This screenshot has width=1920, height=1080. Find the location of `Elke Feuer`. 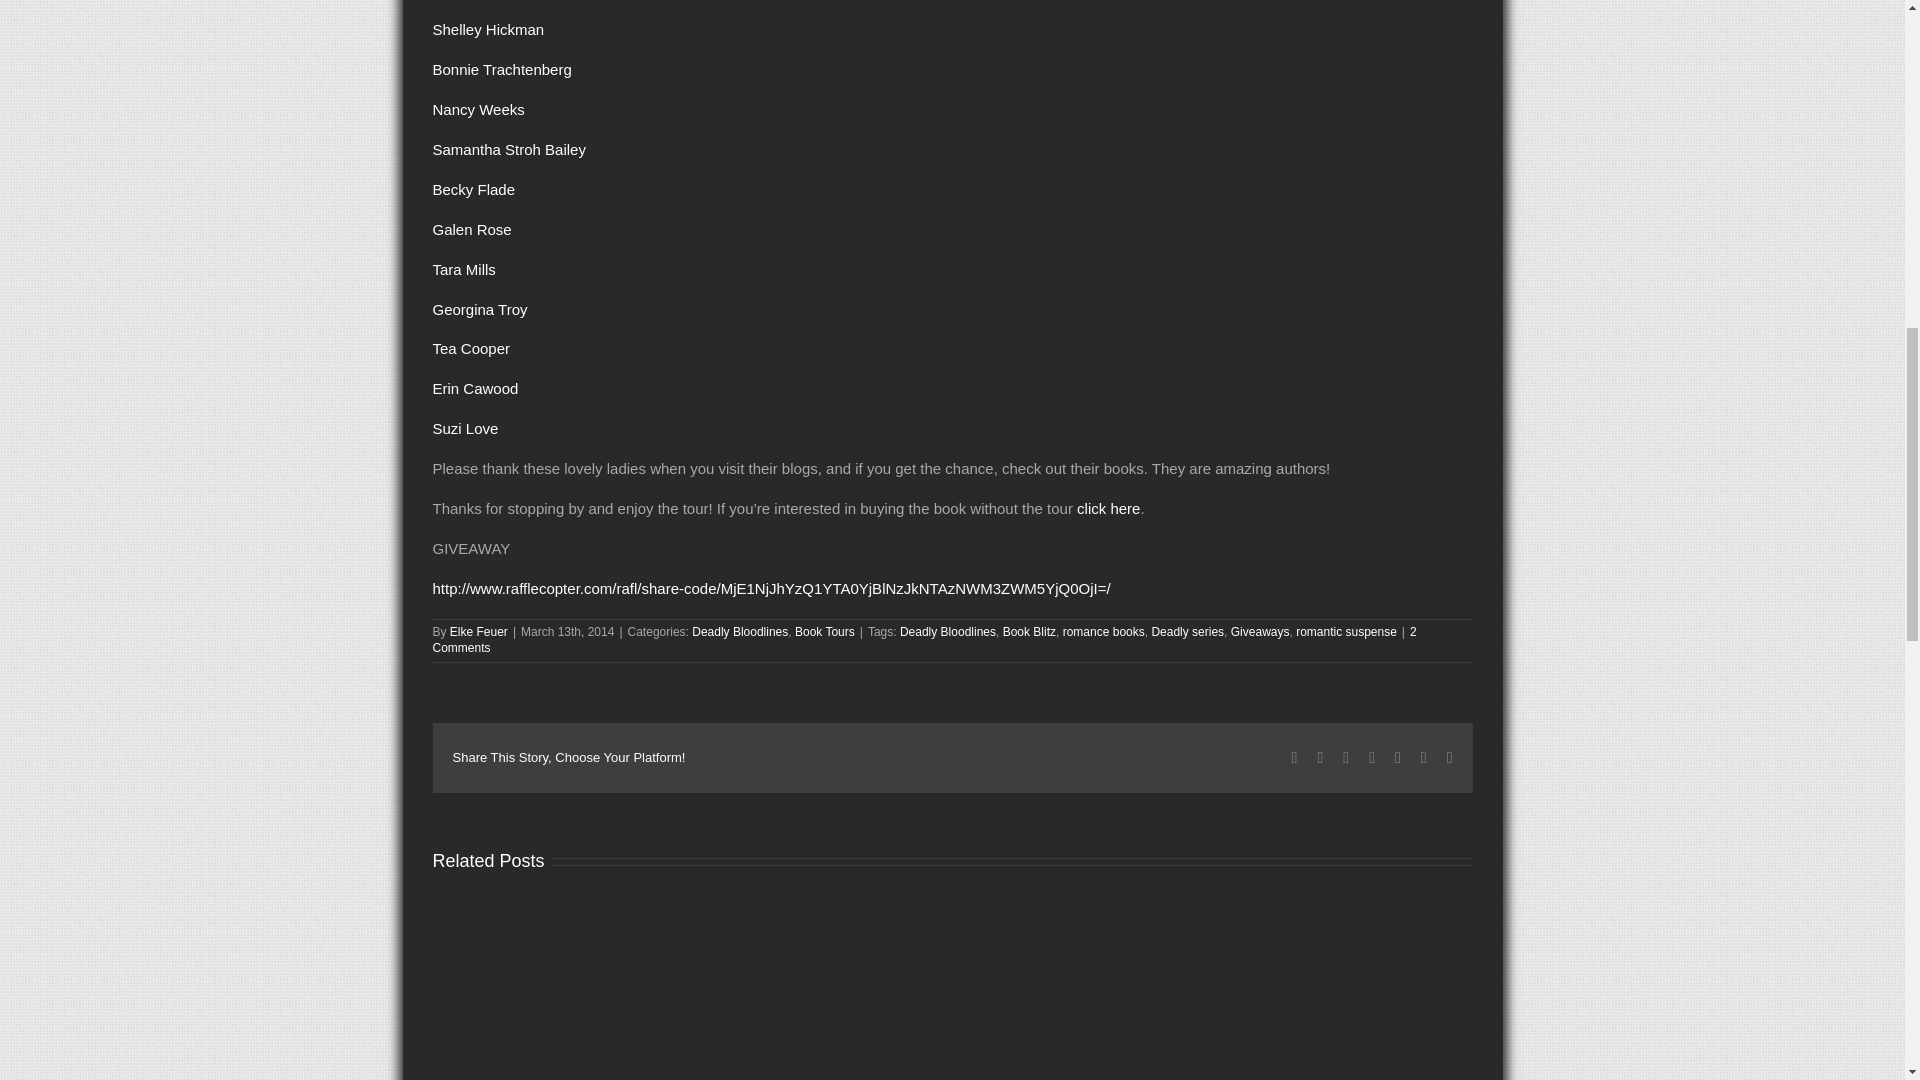

Elke Feuer is located at coordinates (478, 632).